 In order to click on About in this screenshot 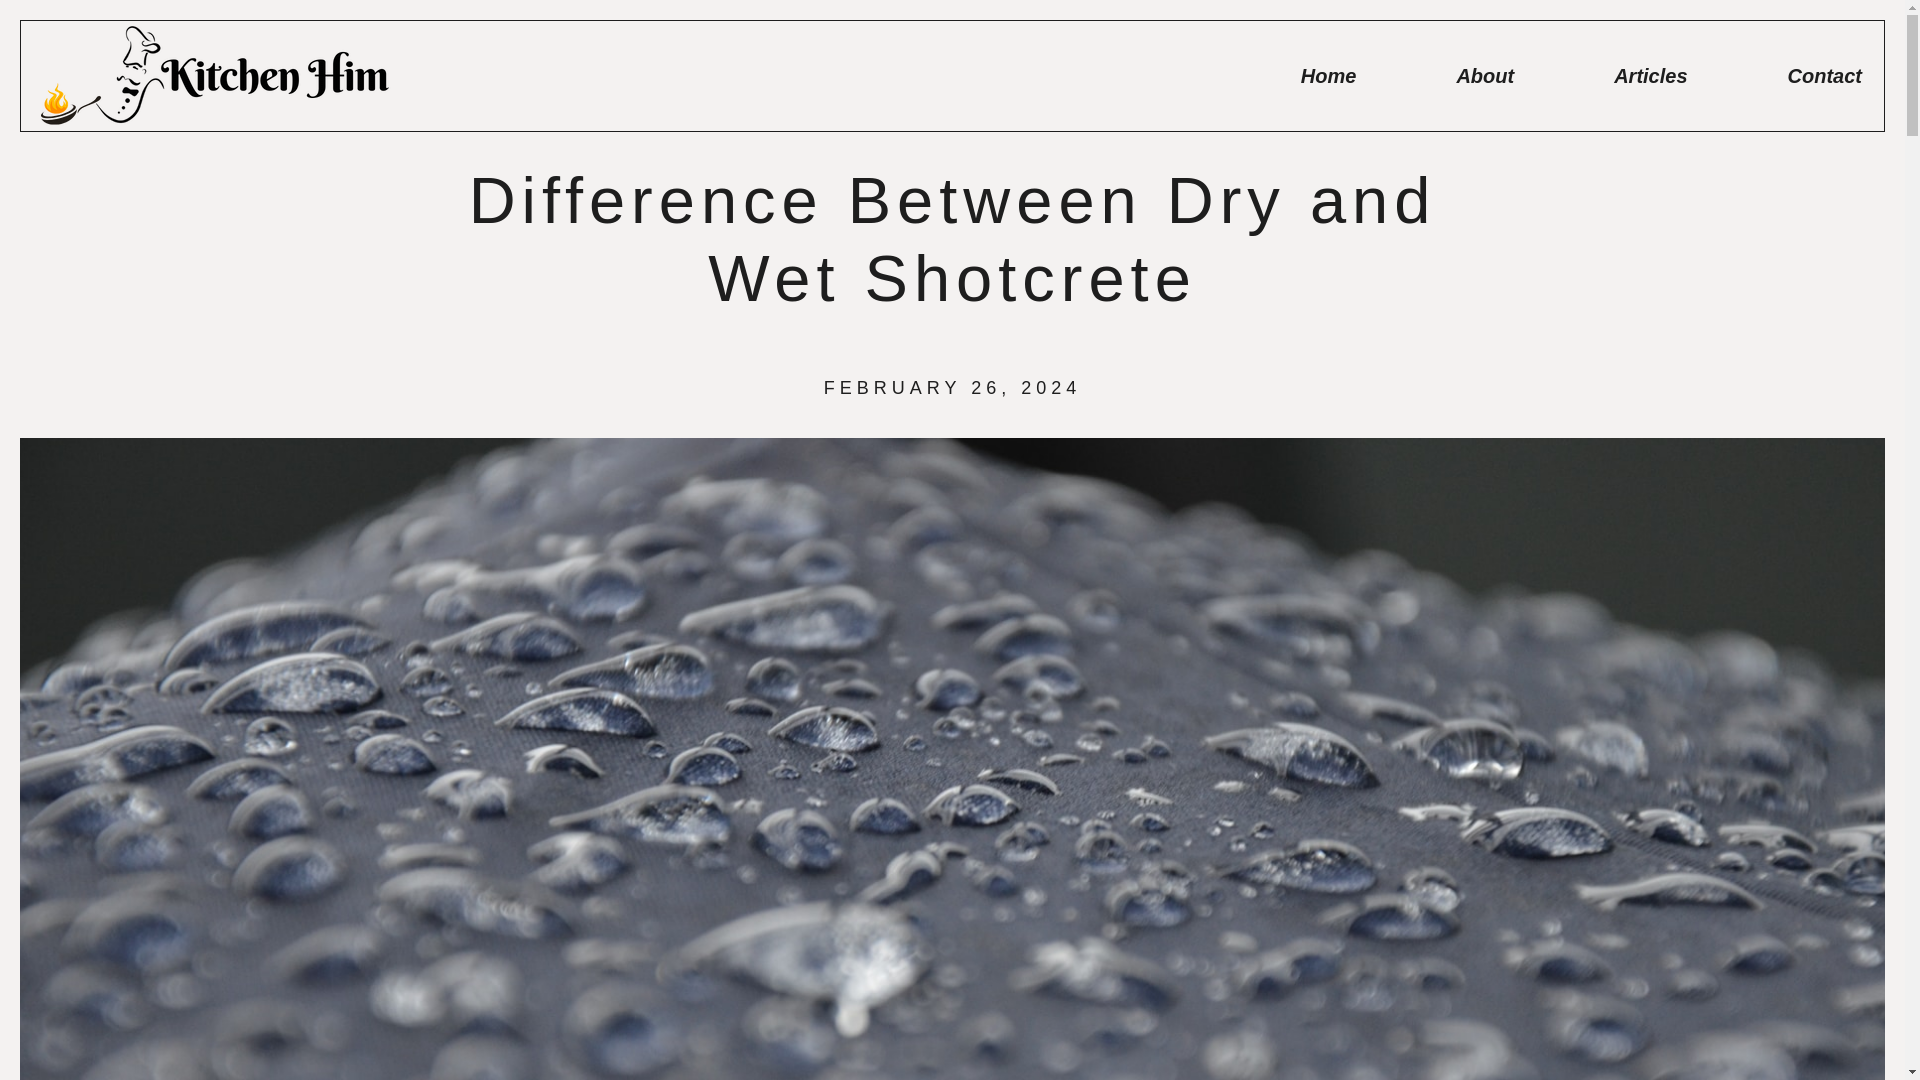, I will do `click(1484, 76)`.